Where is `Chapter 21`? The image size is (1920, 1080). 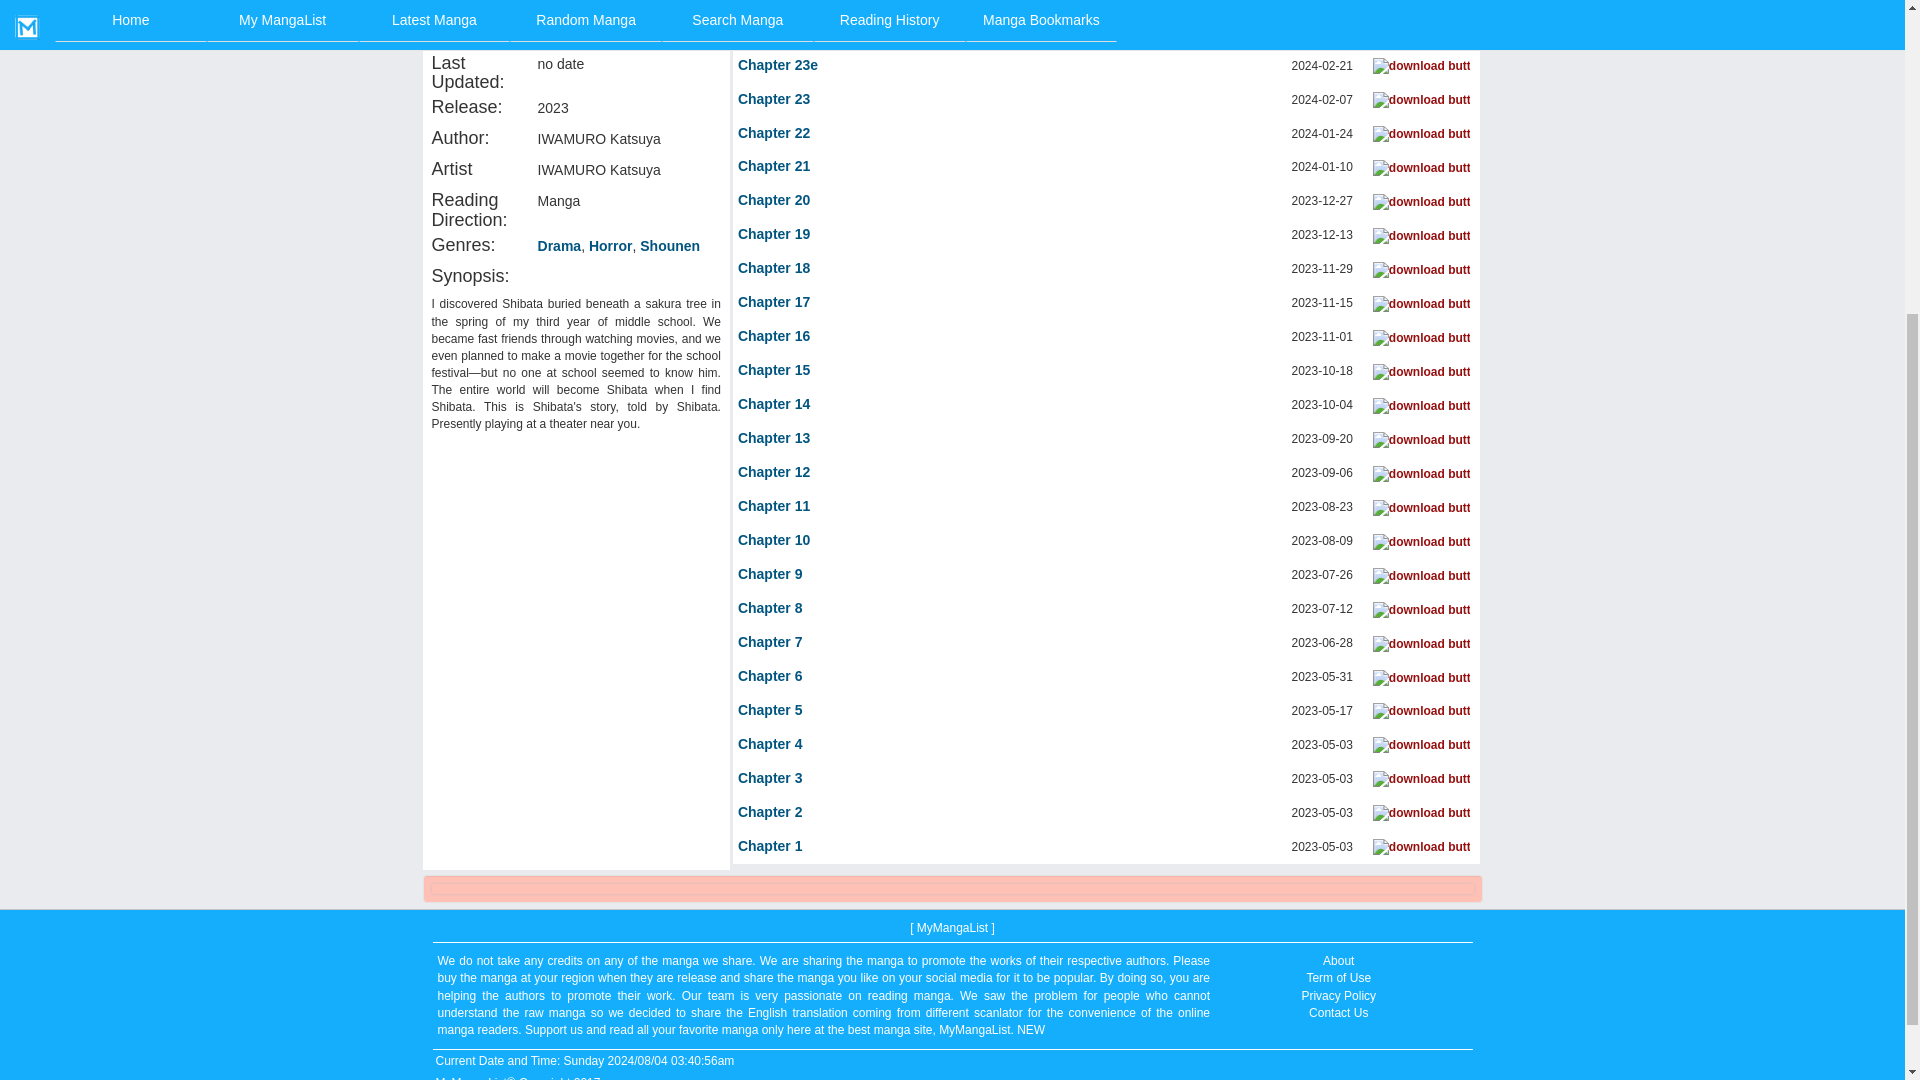 Chapter 21 is located at coordinates (774, 166).